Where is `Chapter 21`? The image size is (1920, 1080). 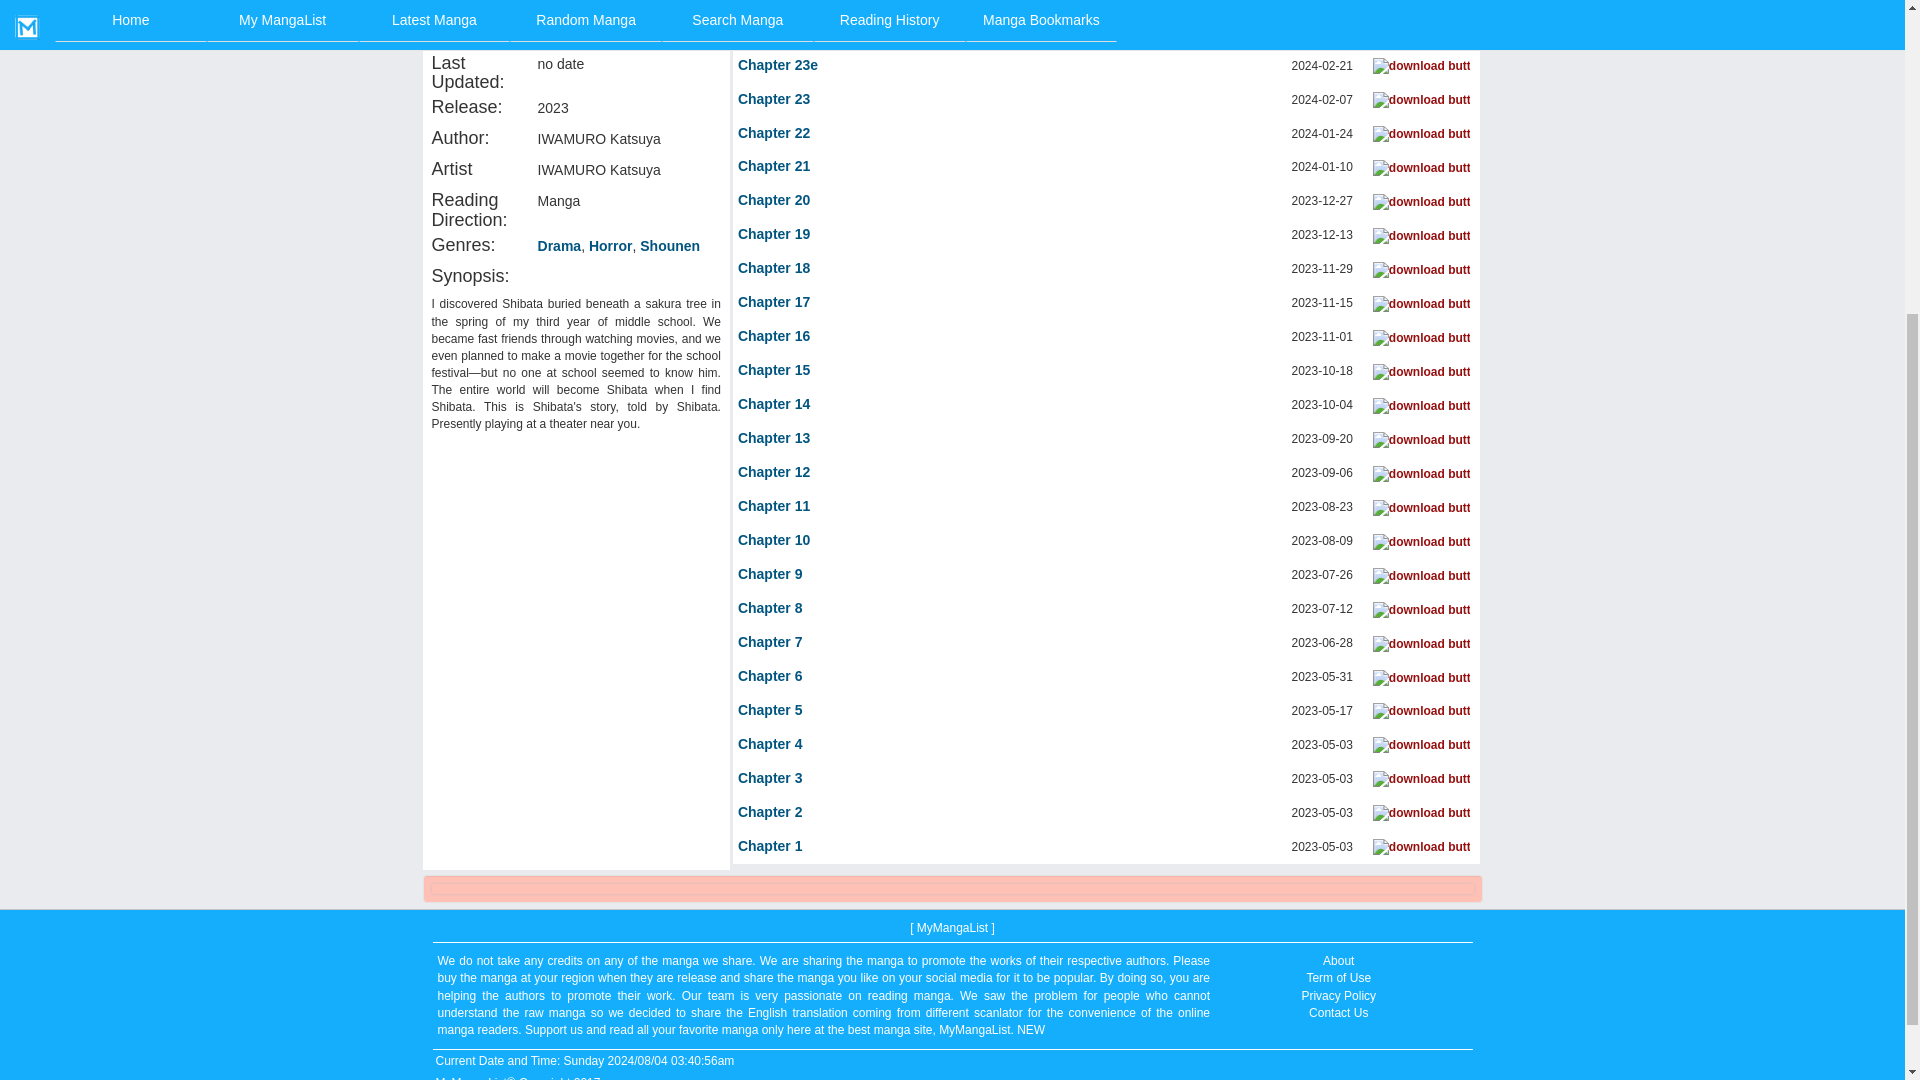 Chapter 21 is located at coordinates (774, 166).